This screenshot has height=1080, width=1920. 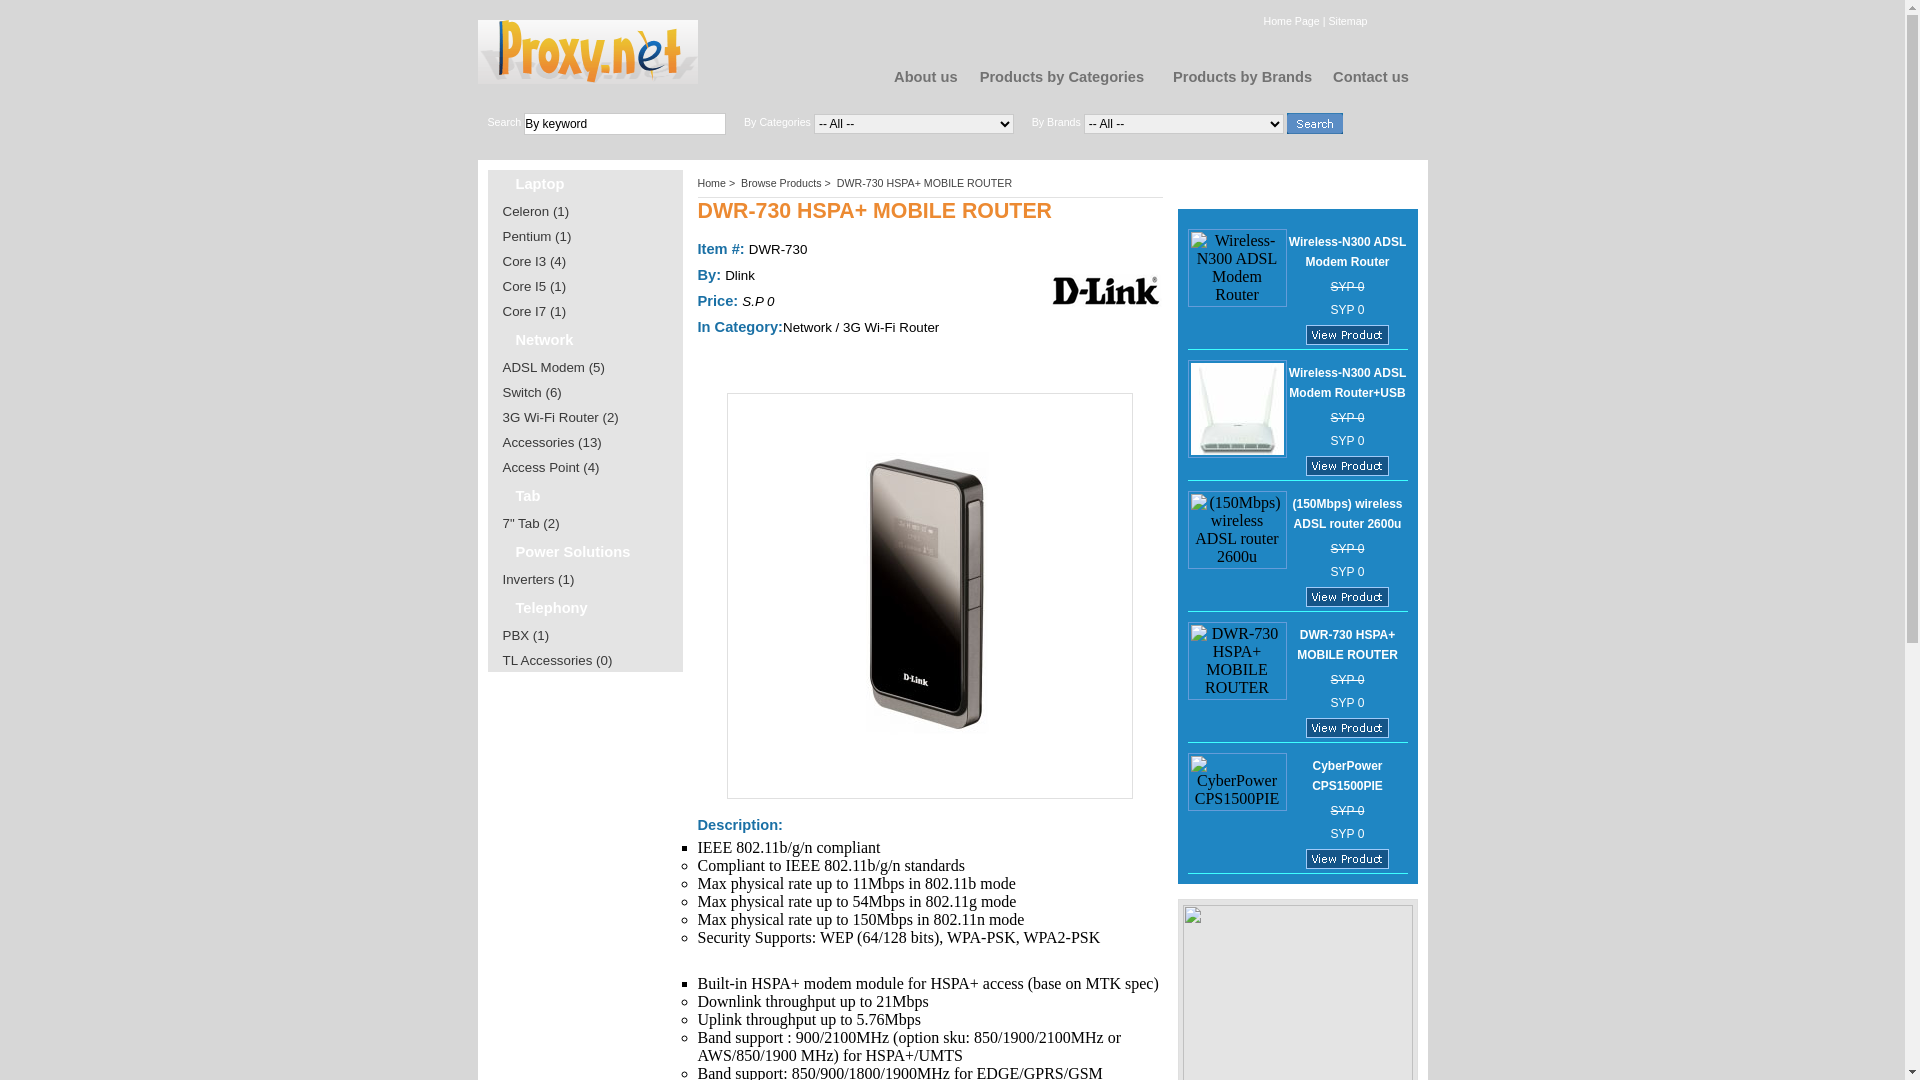 What do you see at coordinates (1348, 645) in the screenshot?
I see `DWR-730 HSPA+ MOBILE ROUTER` at bounding box center [1348, 645].